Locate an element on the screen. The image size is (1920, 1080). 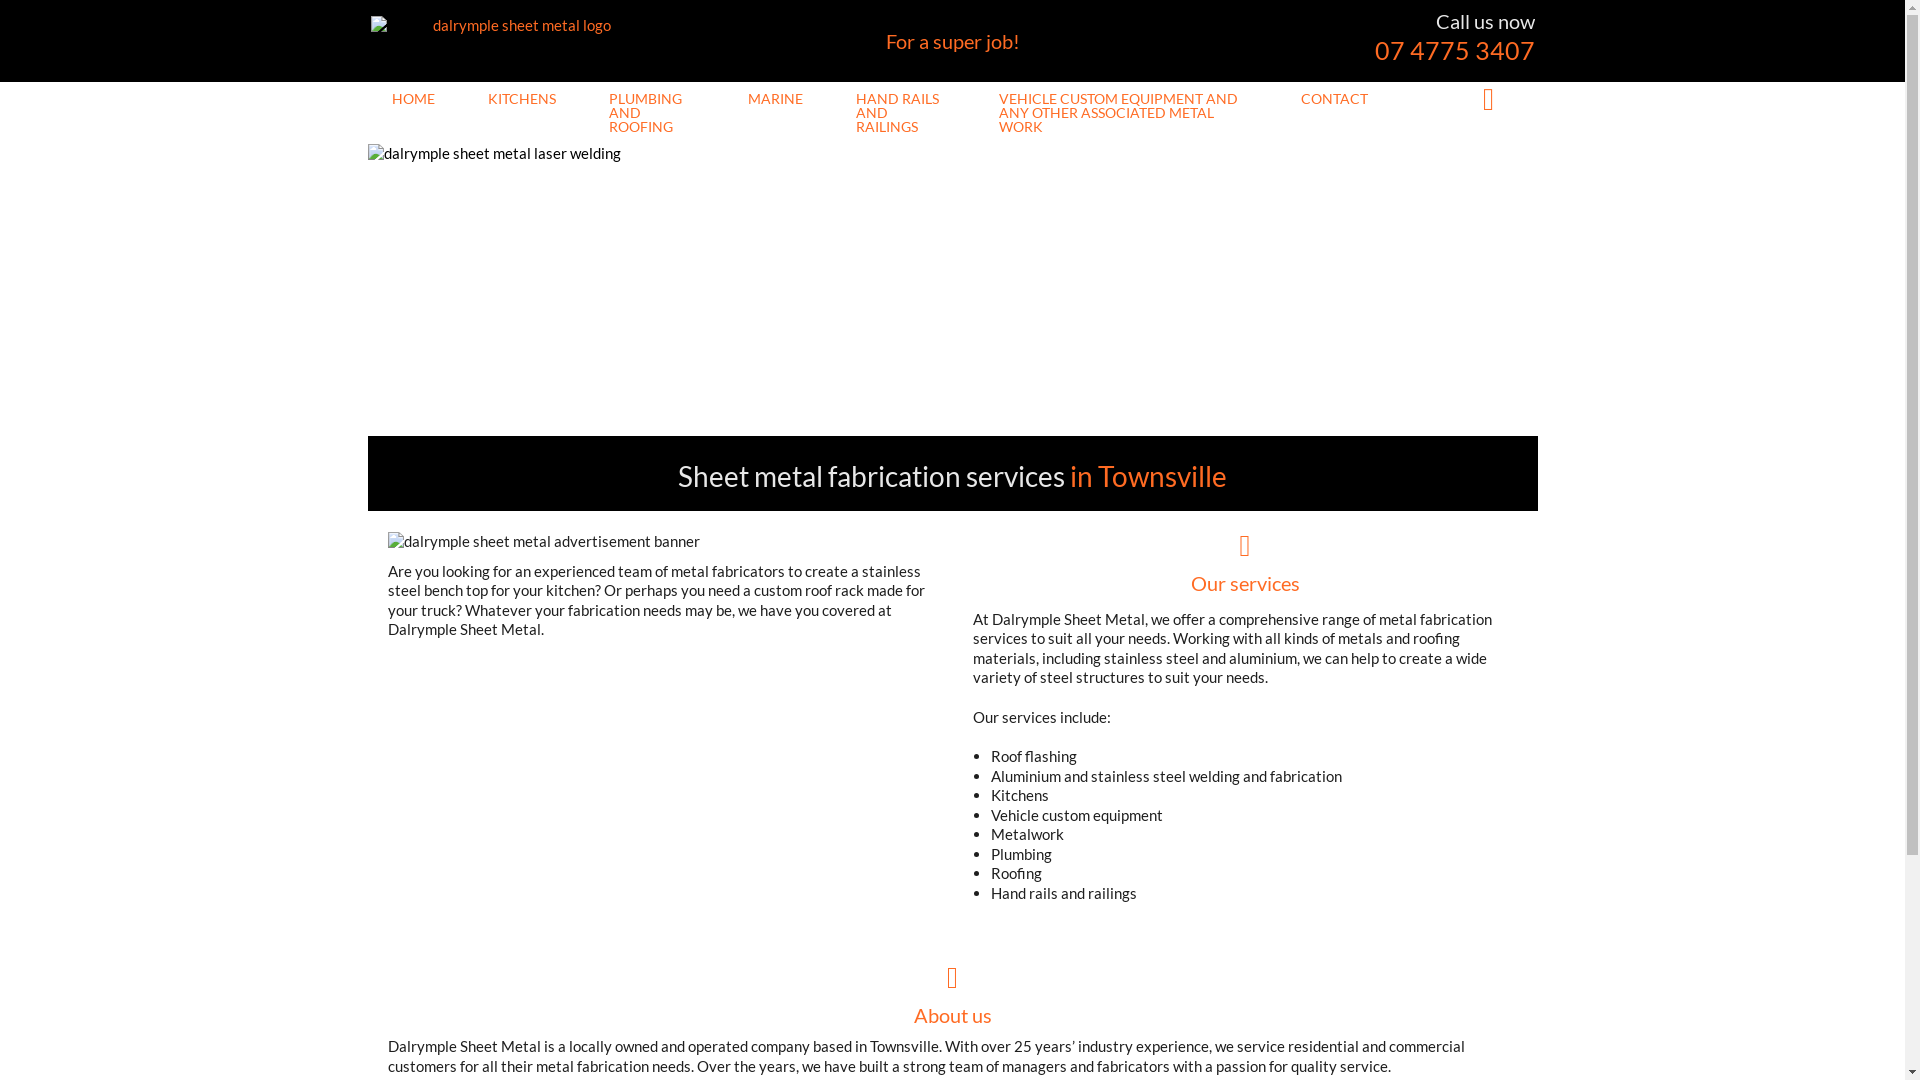
MARINE is located at coordinates (776, 99).